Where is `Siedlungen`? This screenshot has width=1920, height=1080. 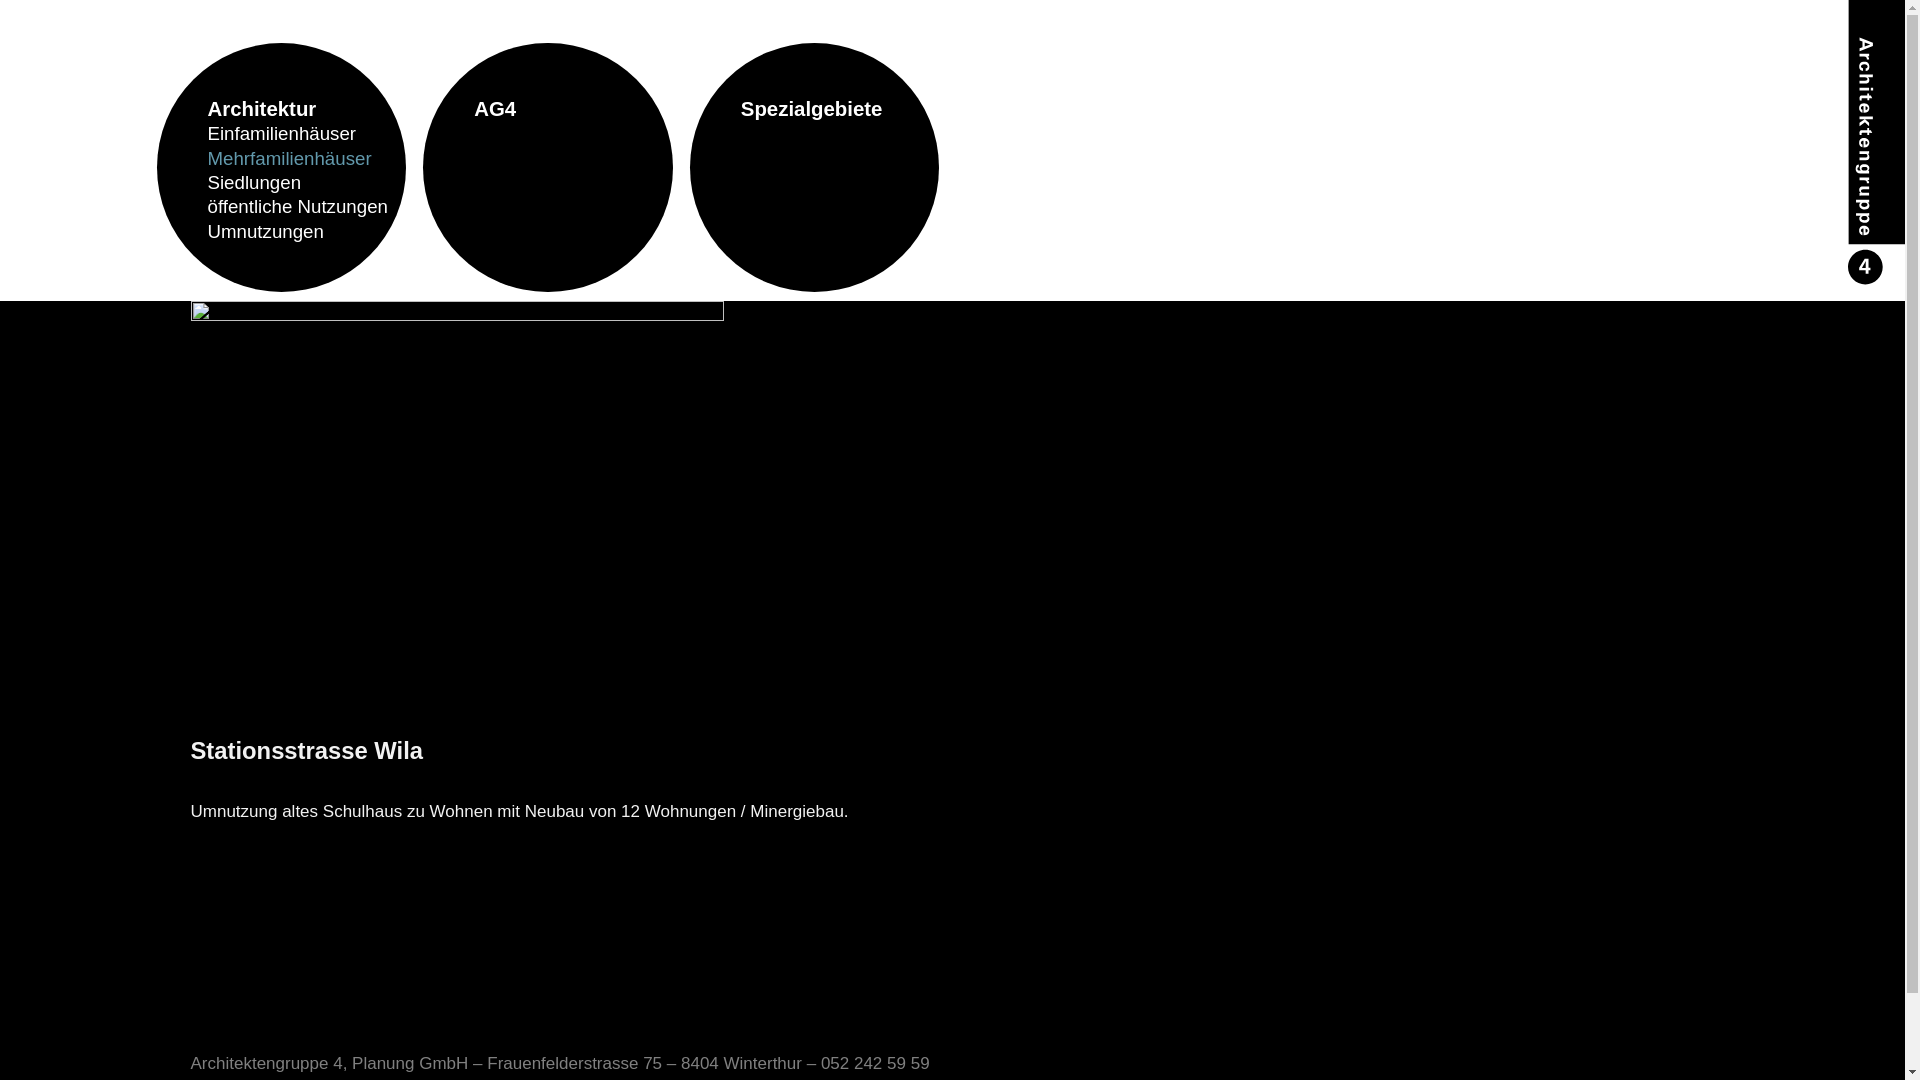 Siedlungen is located at coordinates (308, 183).